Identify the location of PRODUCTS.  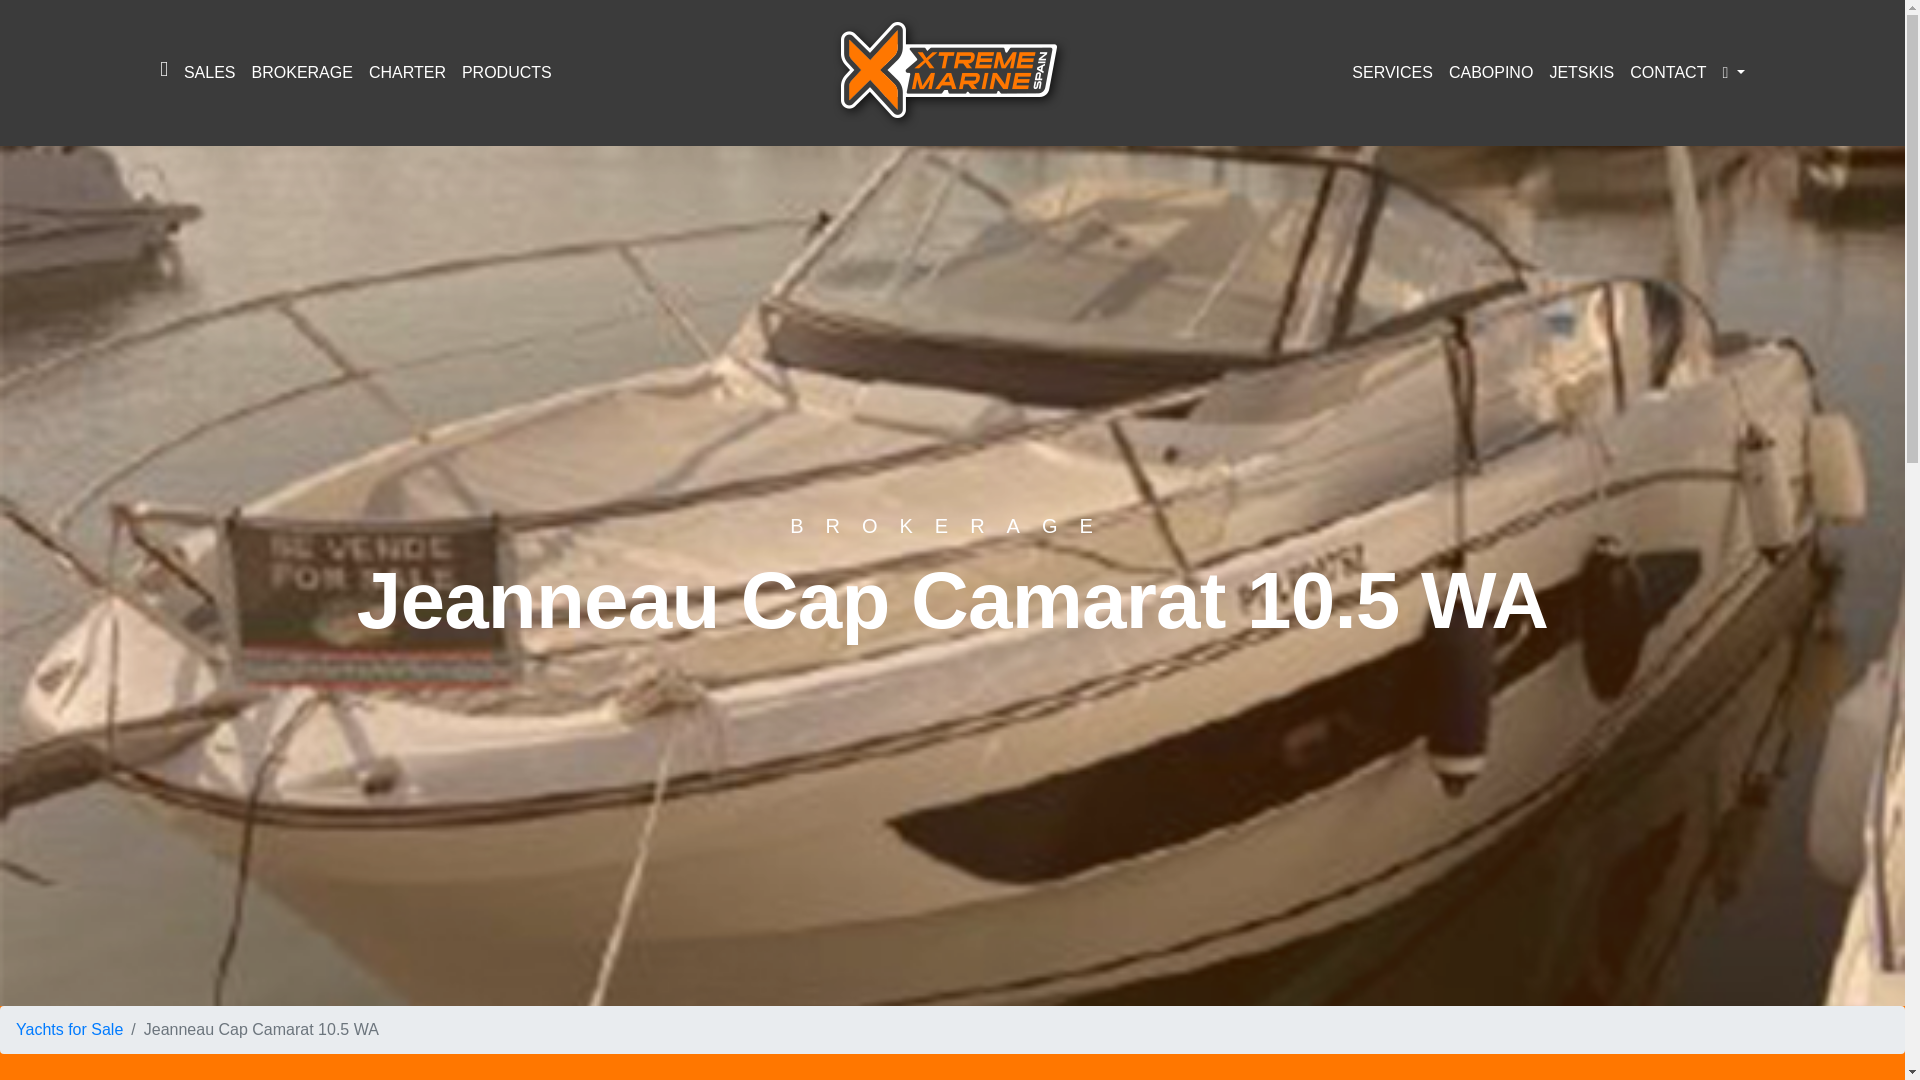
(506, 72).